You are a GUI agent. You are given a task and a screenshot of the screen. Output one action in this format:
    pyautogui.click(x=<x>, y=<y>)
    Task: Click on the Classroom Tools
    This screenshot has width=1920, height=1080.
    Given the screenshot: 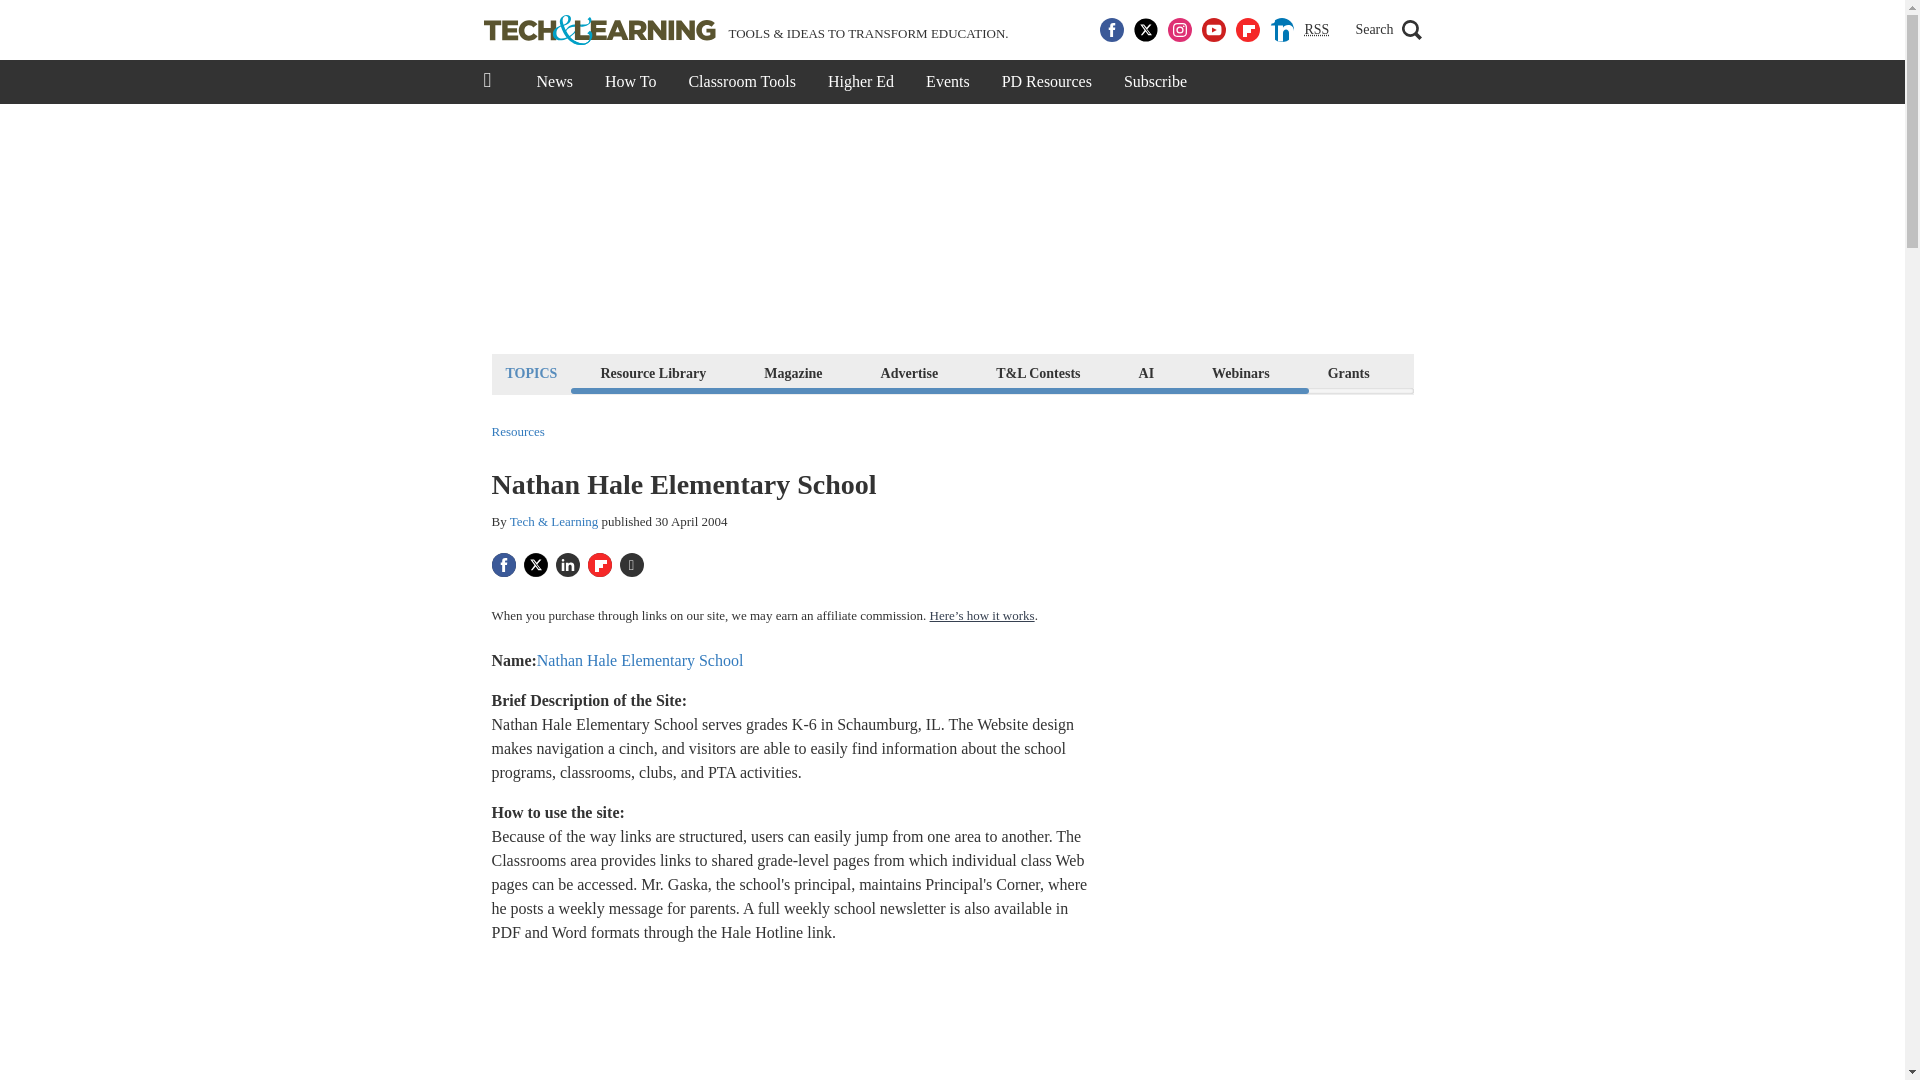 What is the action you would take?
    pyautogui.click(x=741, y=82)
    